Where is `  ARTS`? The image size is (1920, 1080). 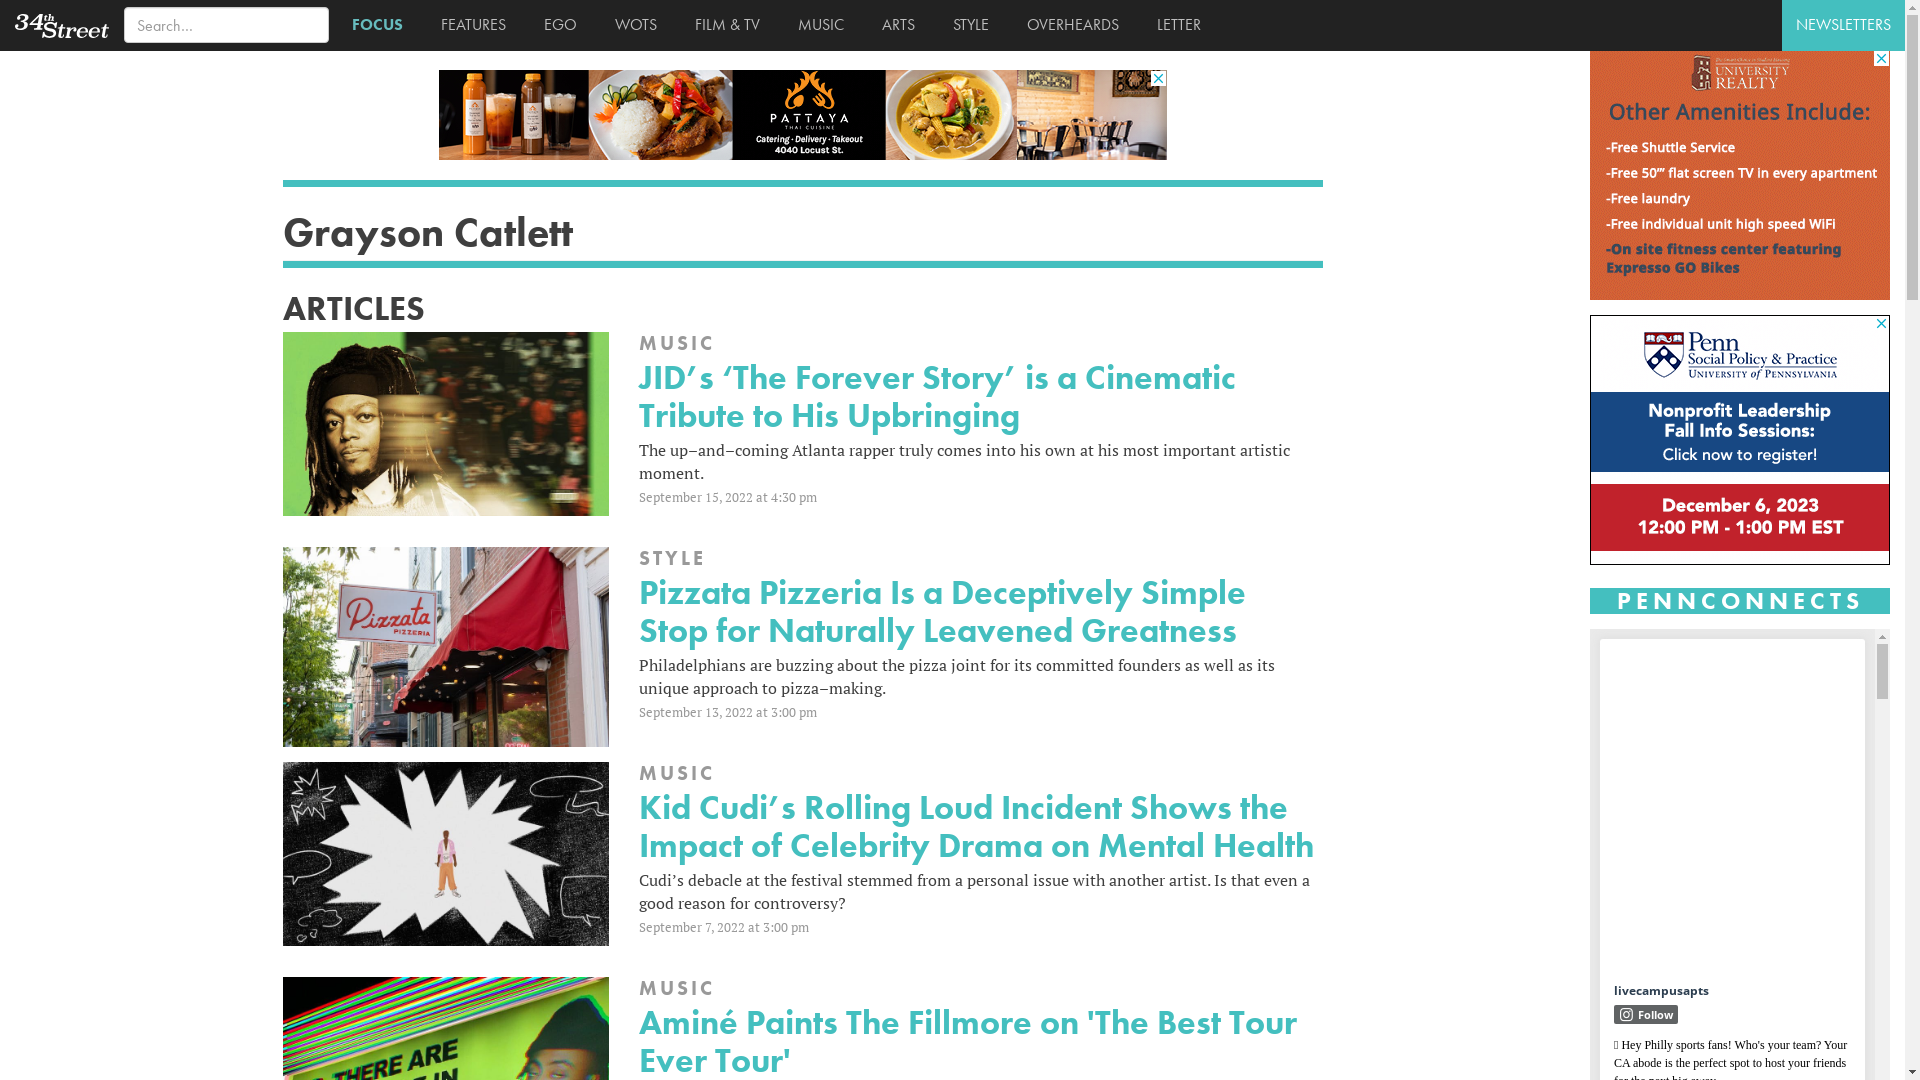   ARTS is located at coordinates (894, 25).